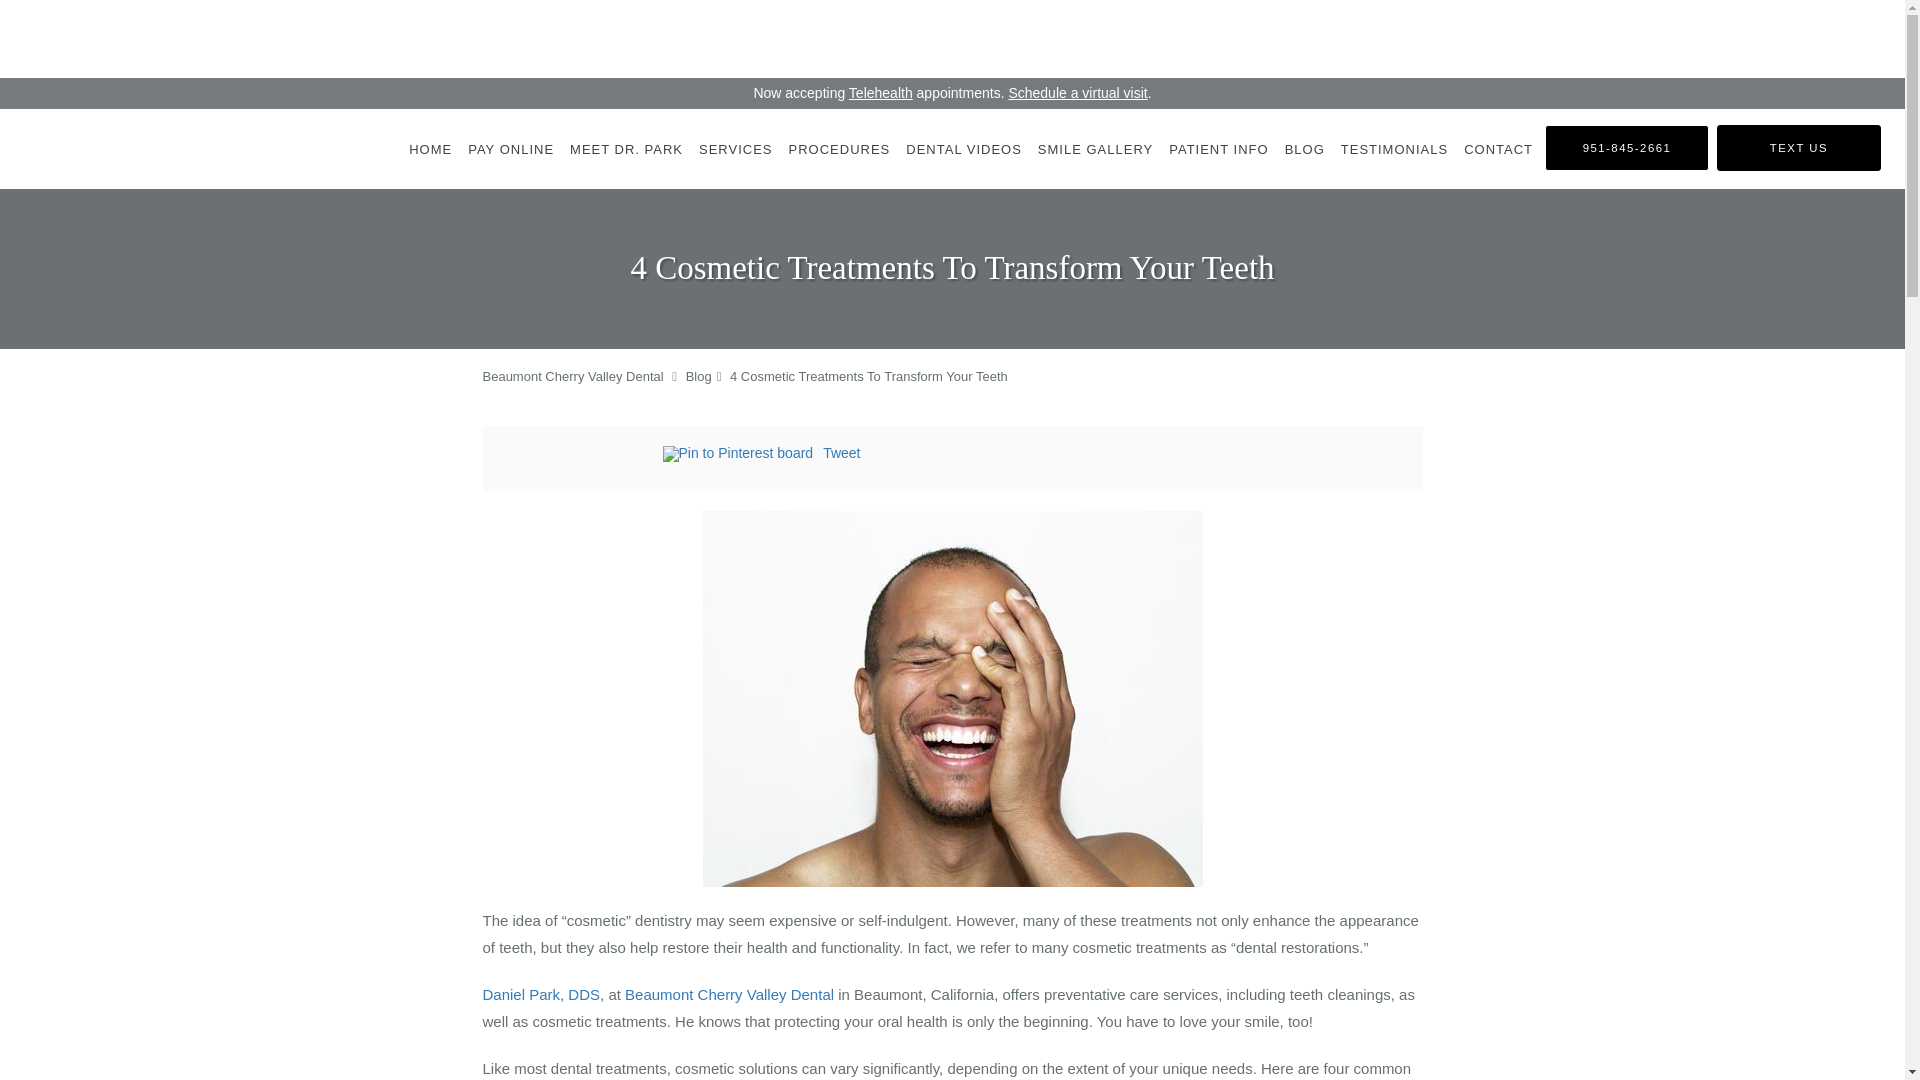 The height and width of the screenshot is (1080, 1920). I want to click on PROCEDURES, so click(840, 149).